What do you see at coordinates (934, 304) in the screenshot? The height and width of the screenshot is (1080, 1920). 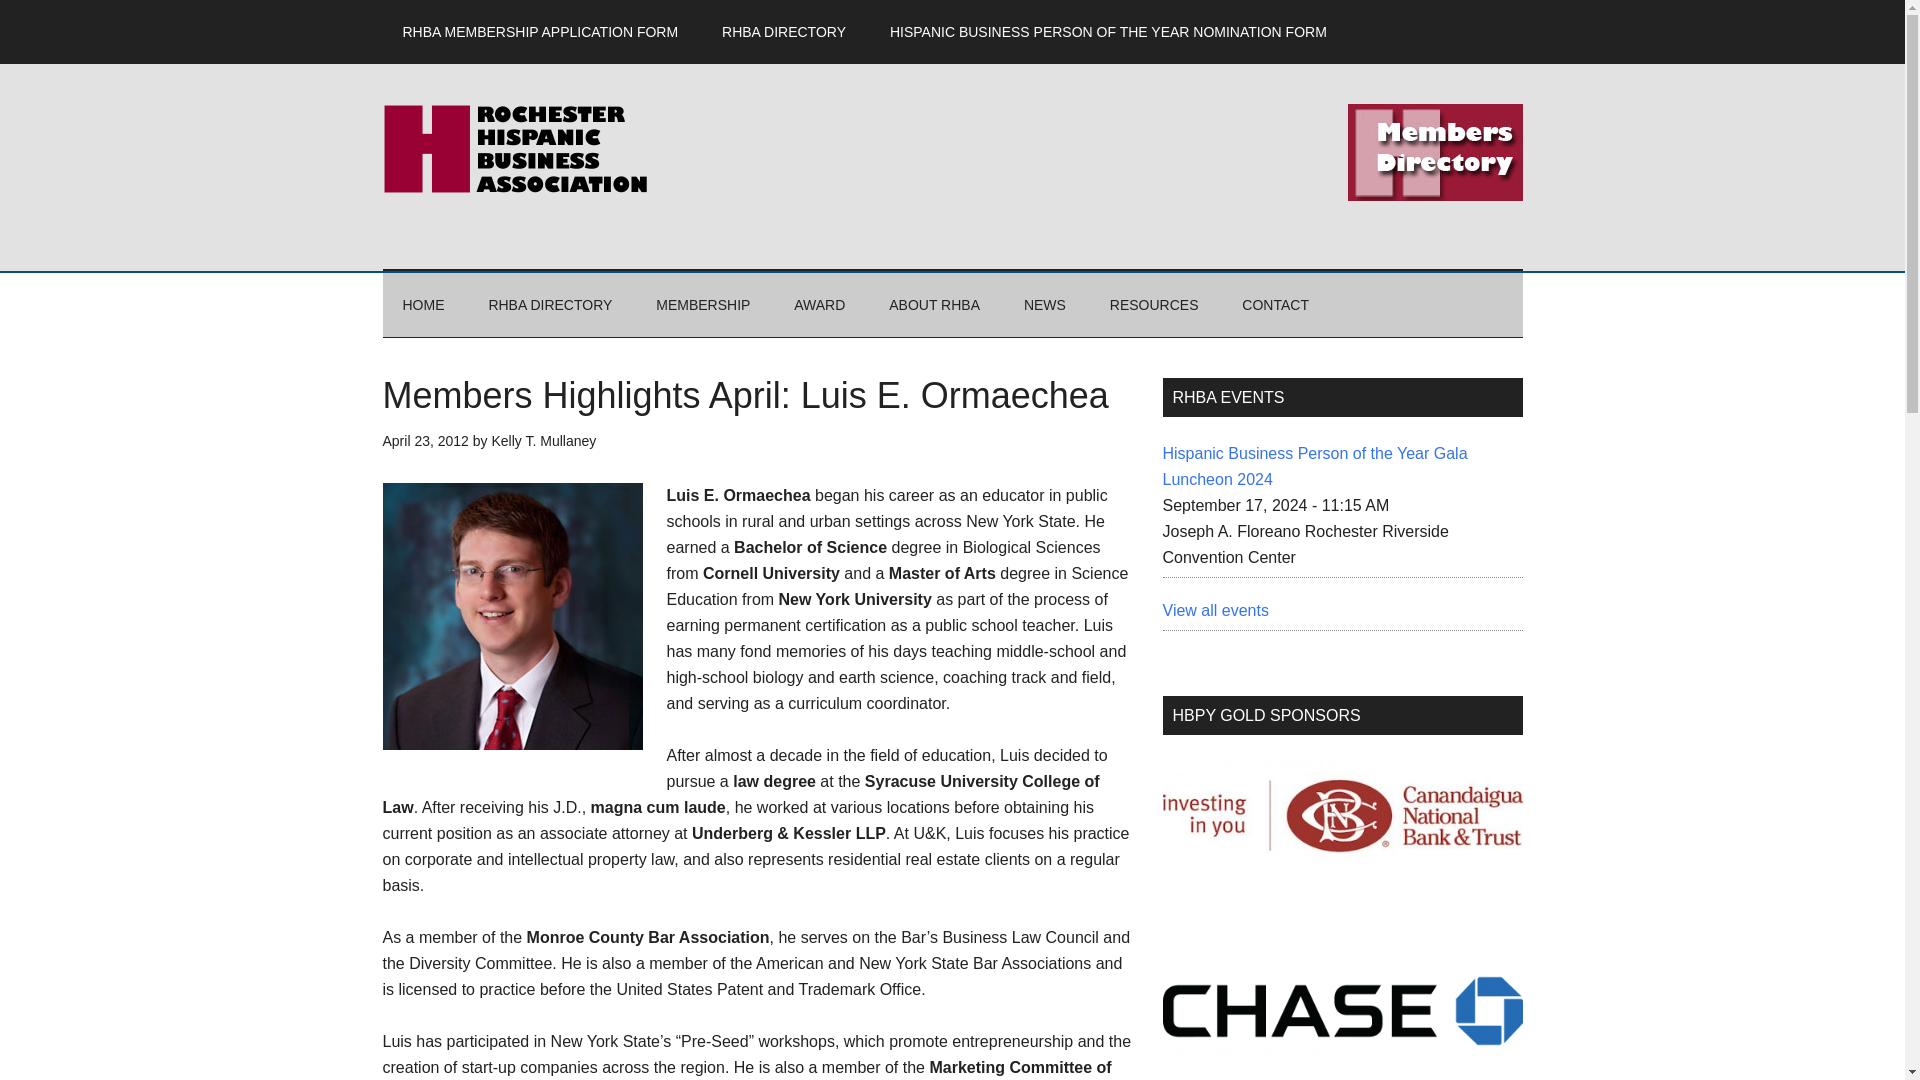 I see `ABOUT RHBA` at bounding box center [934, 304].